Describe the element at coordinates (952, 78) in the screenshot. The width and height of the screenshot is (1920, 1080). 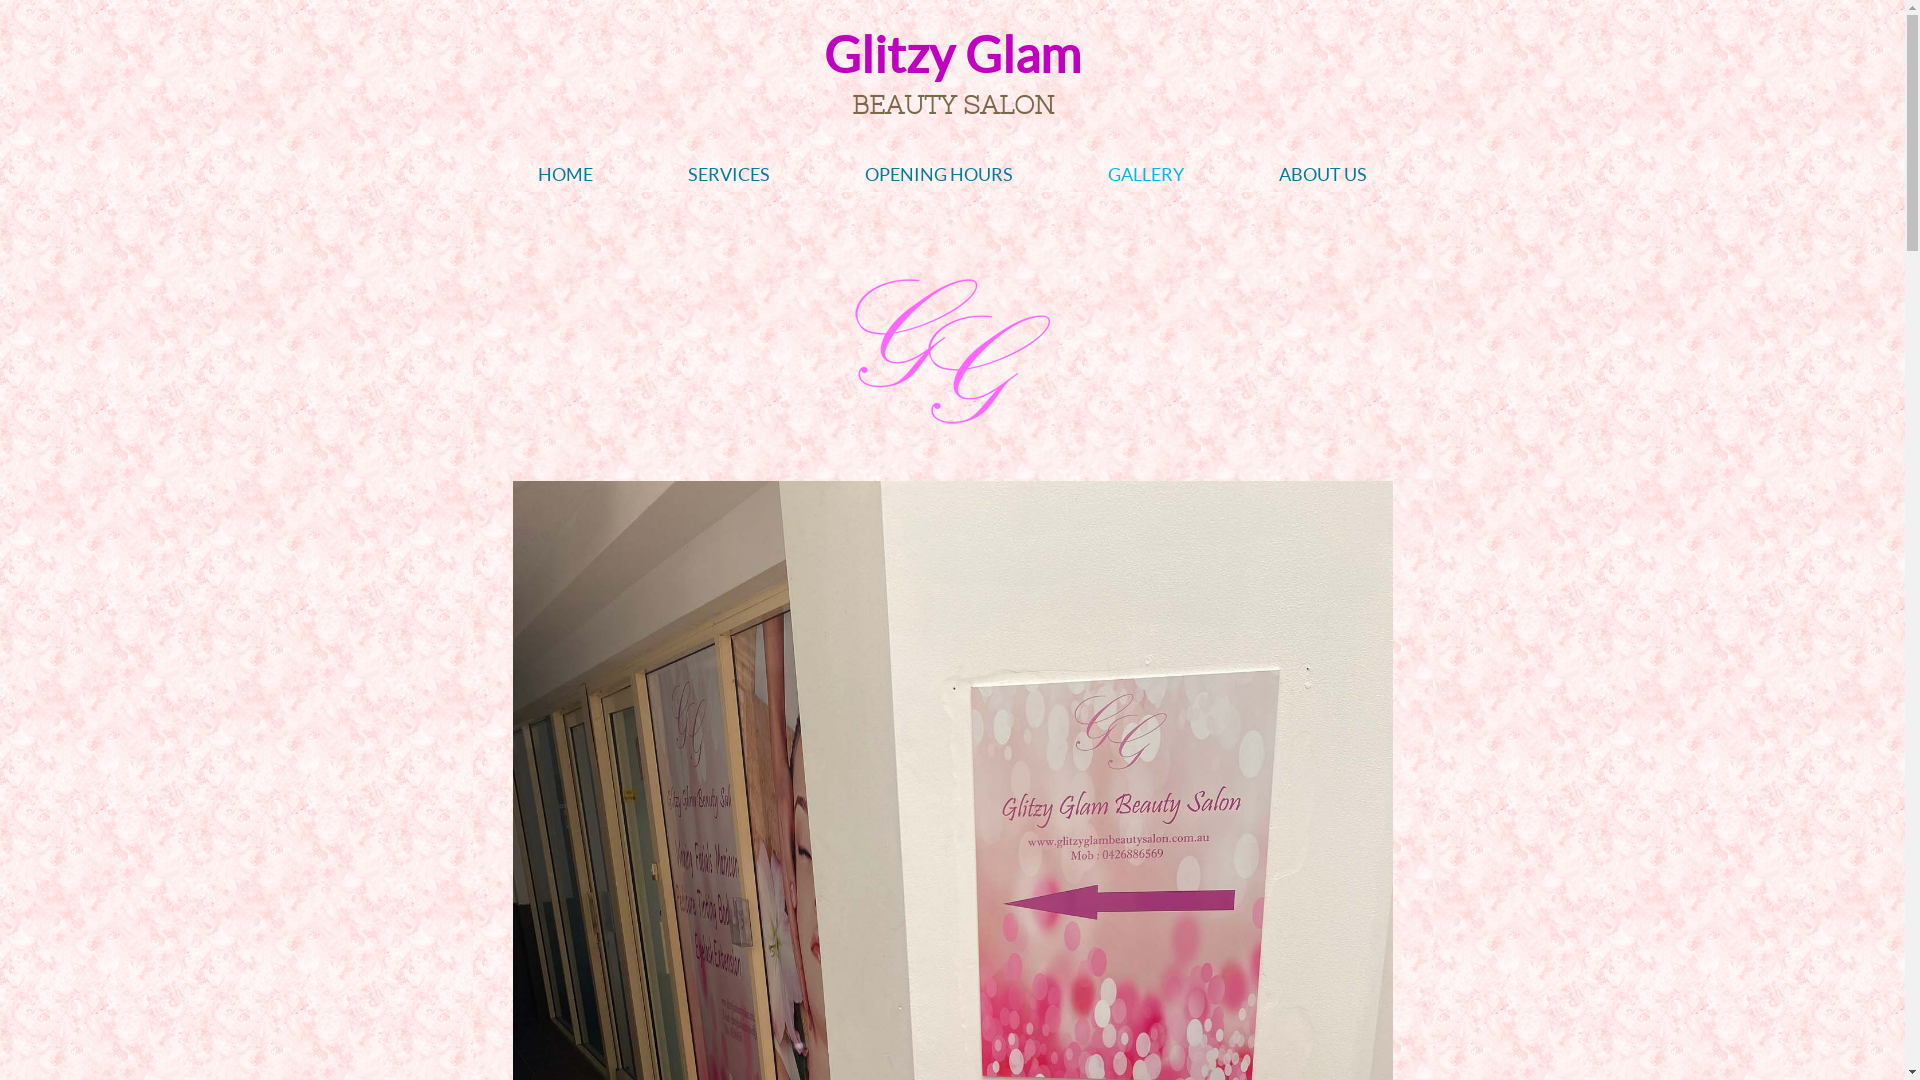
I see `Glitzy Glam
BEAUTY SALON` at that location.